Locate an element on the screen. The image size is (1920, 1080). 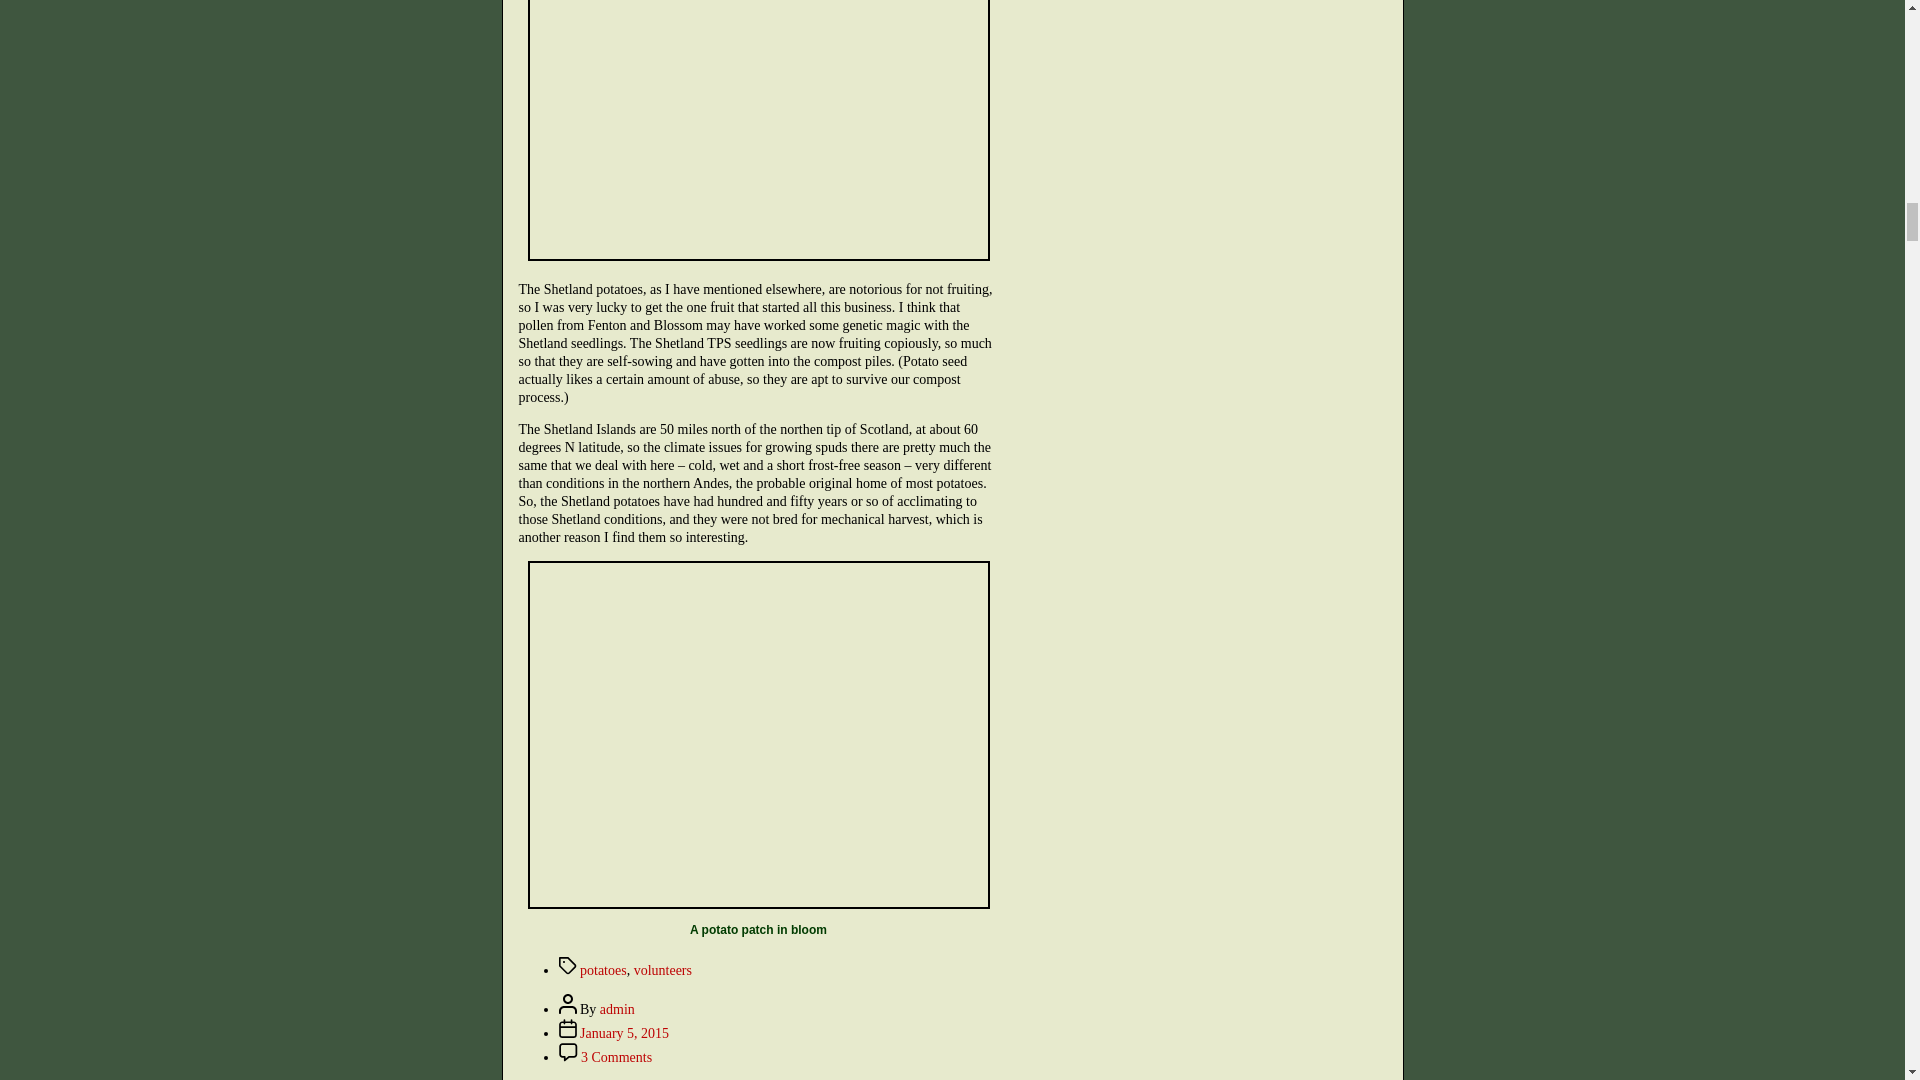
January 5, 2015 is located at coordinates (624, 1034).